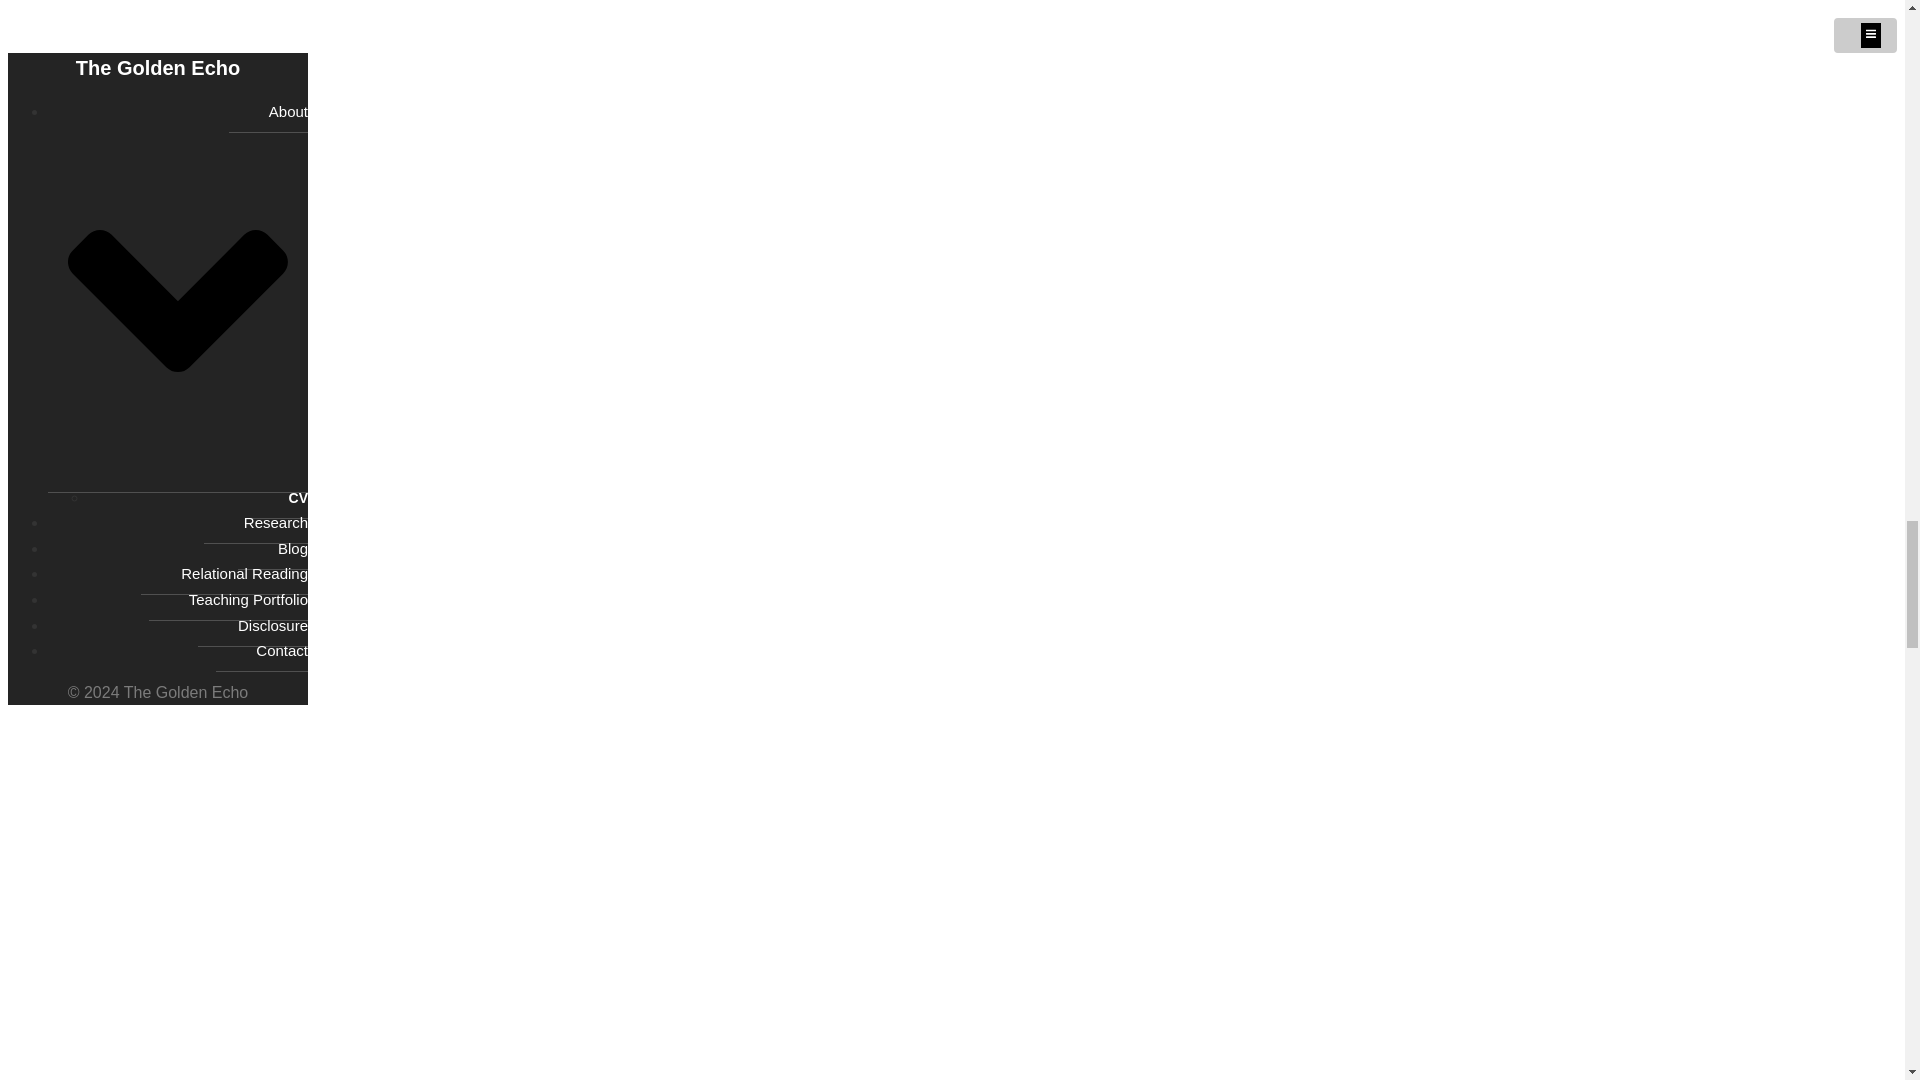  I want to click on Blog, so click(272, 549).